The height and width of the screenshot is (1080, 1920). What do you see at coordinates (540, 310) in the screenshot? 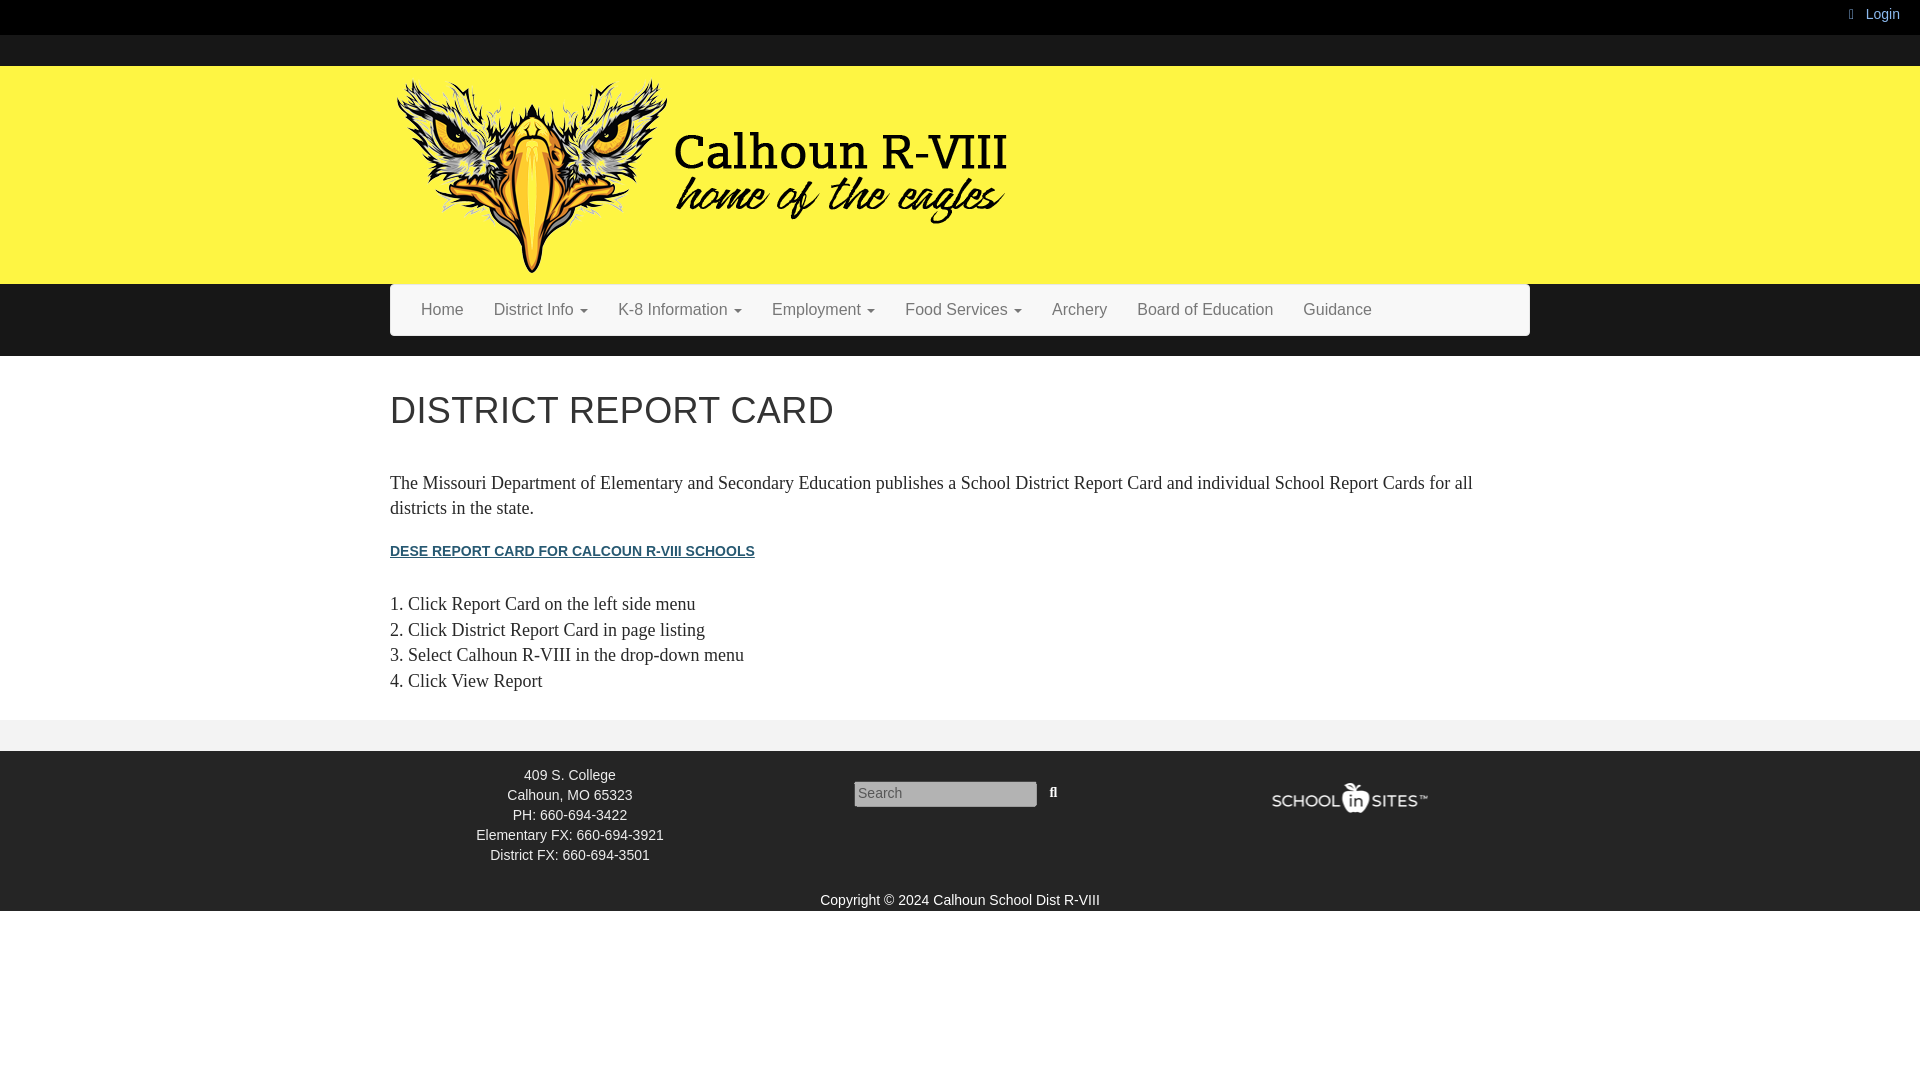
I see `District Info` at bounding box center [540, 310].